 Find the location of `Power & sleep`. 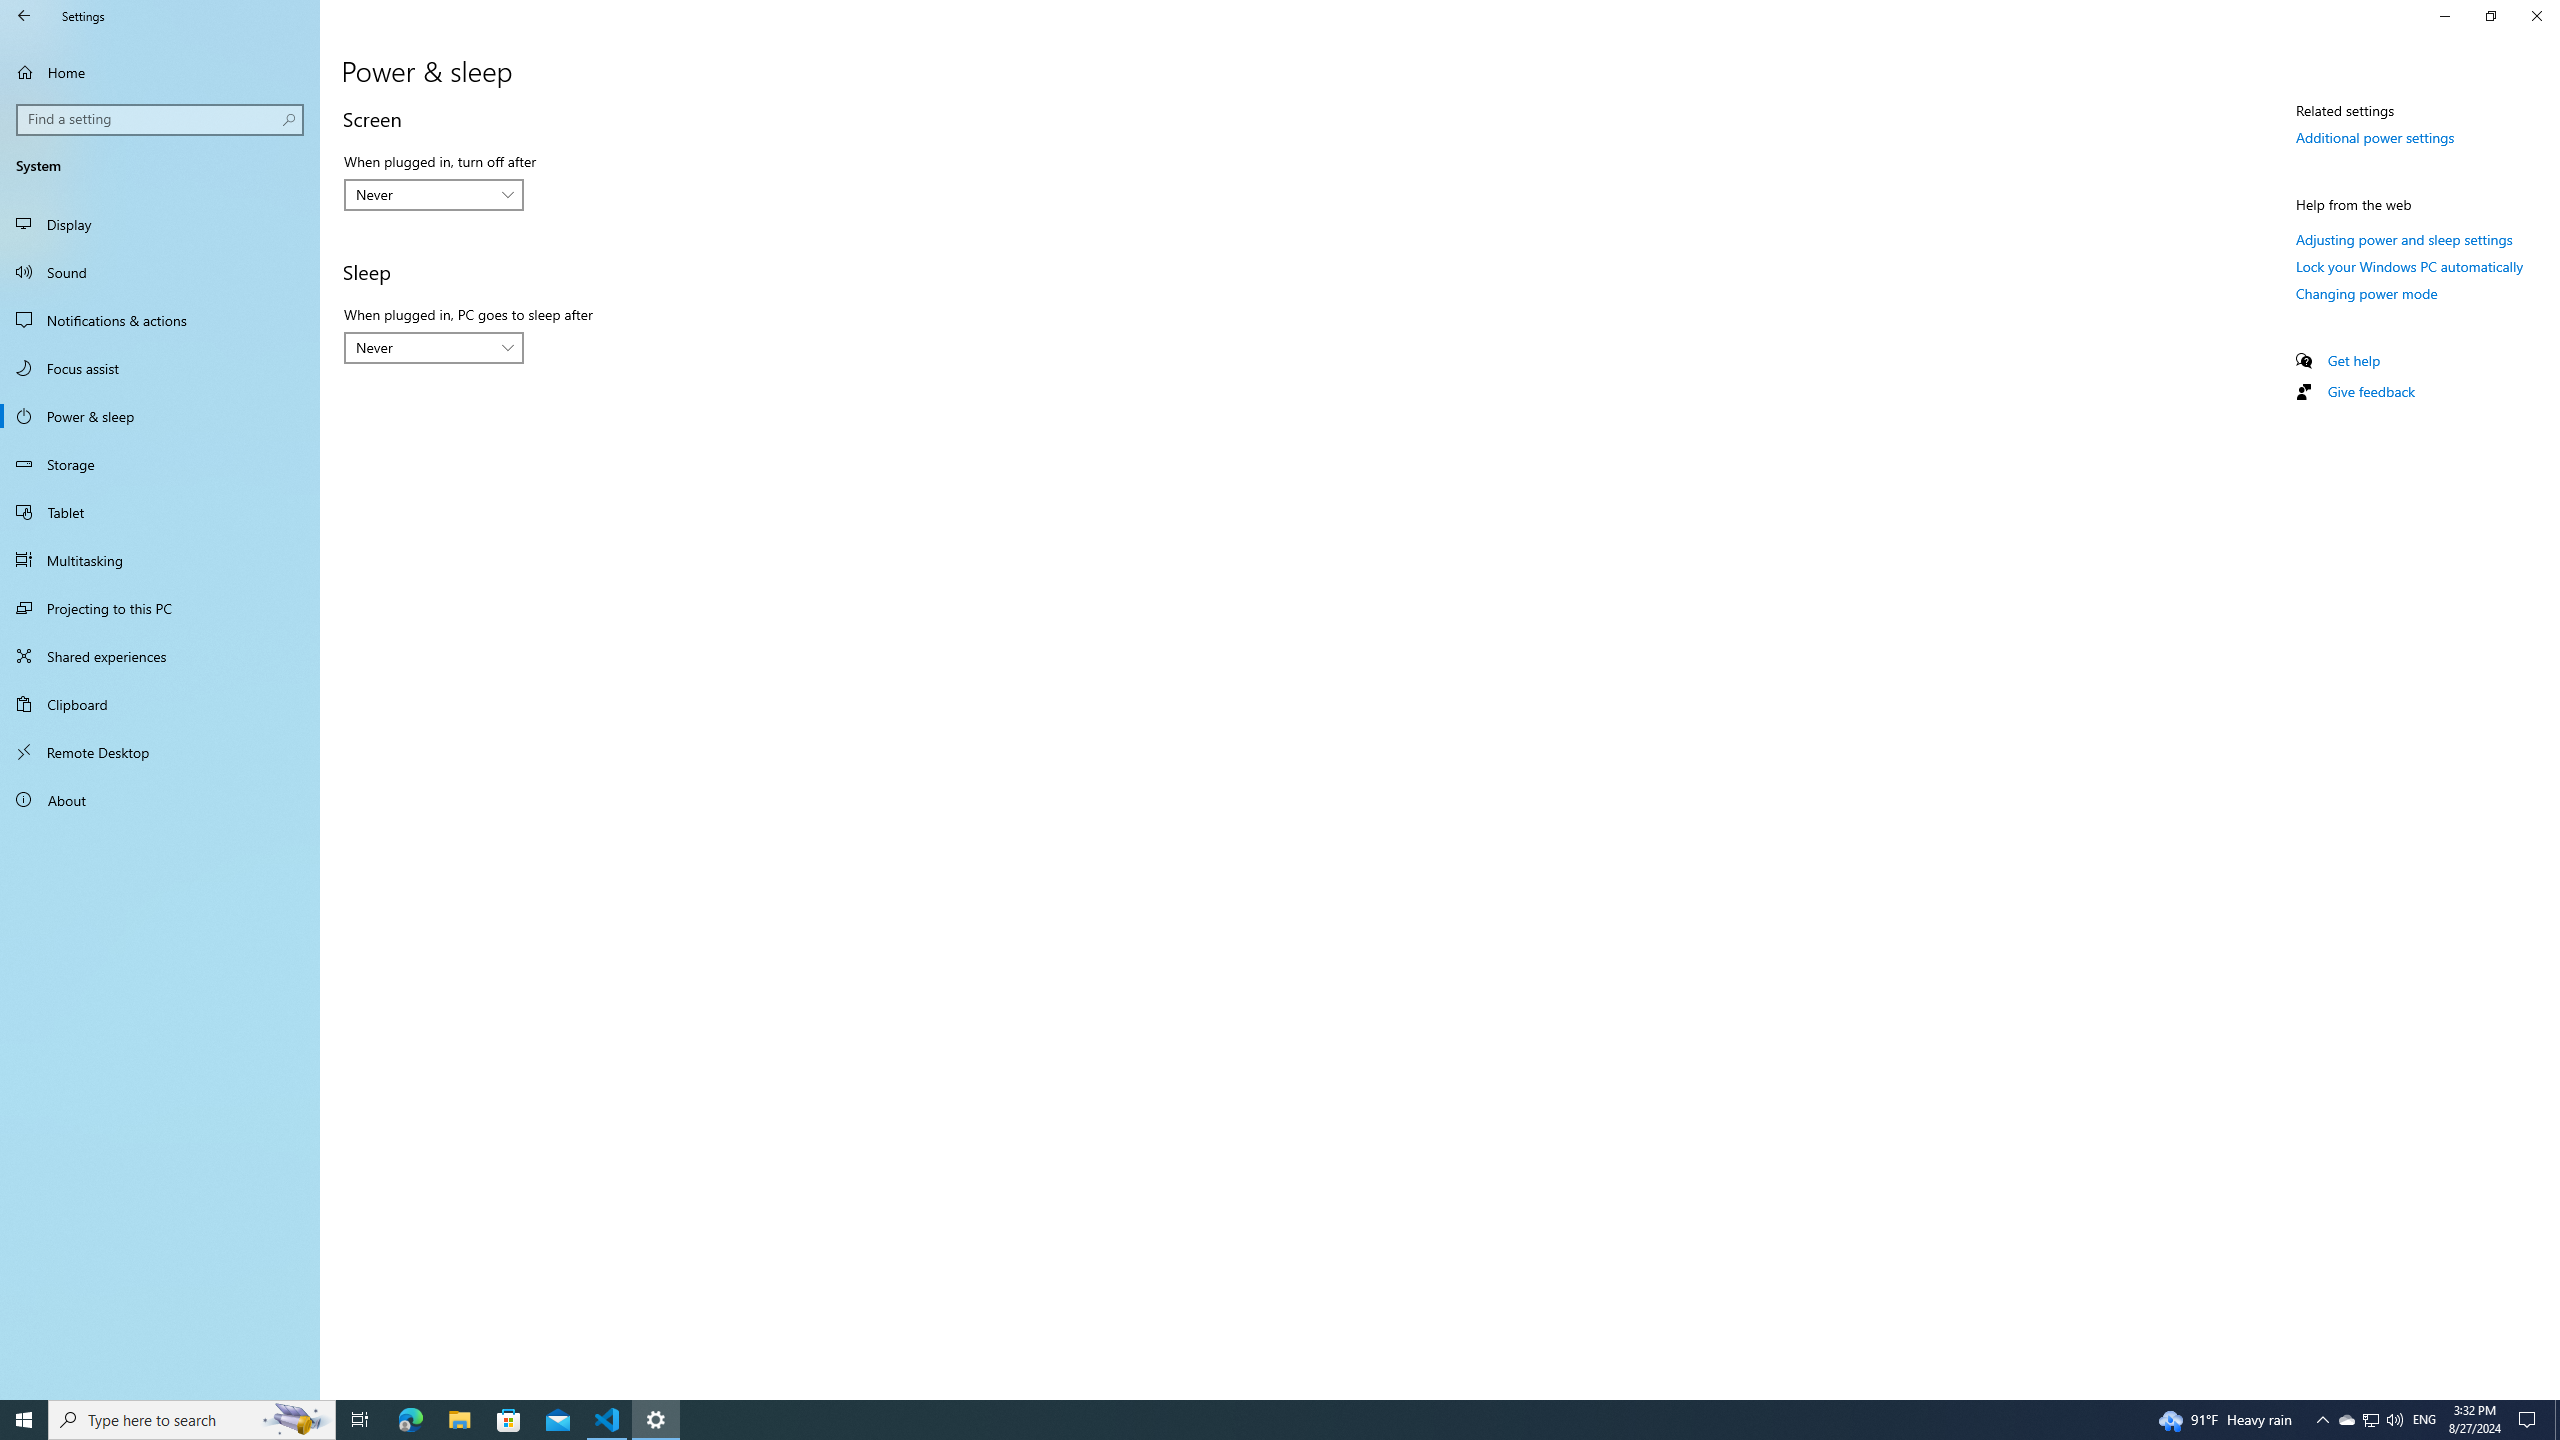

Power & sleep is located at coordinates (160, 416).